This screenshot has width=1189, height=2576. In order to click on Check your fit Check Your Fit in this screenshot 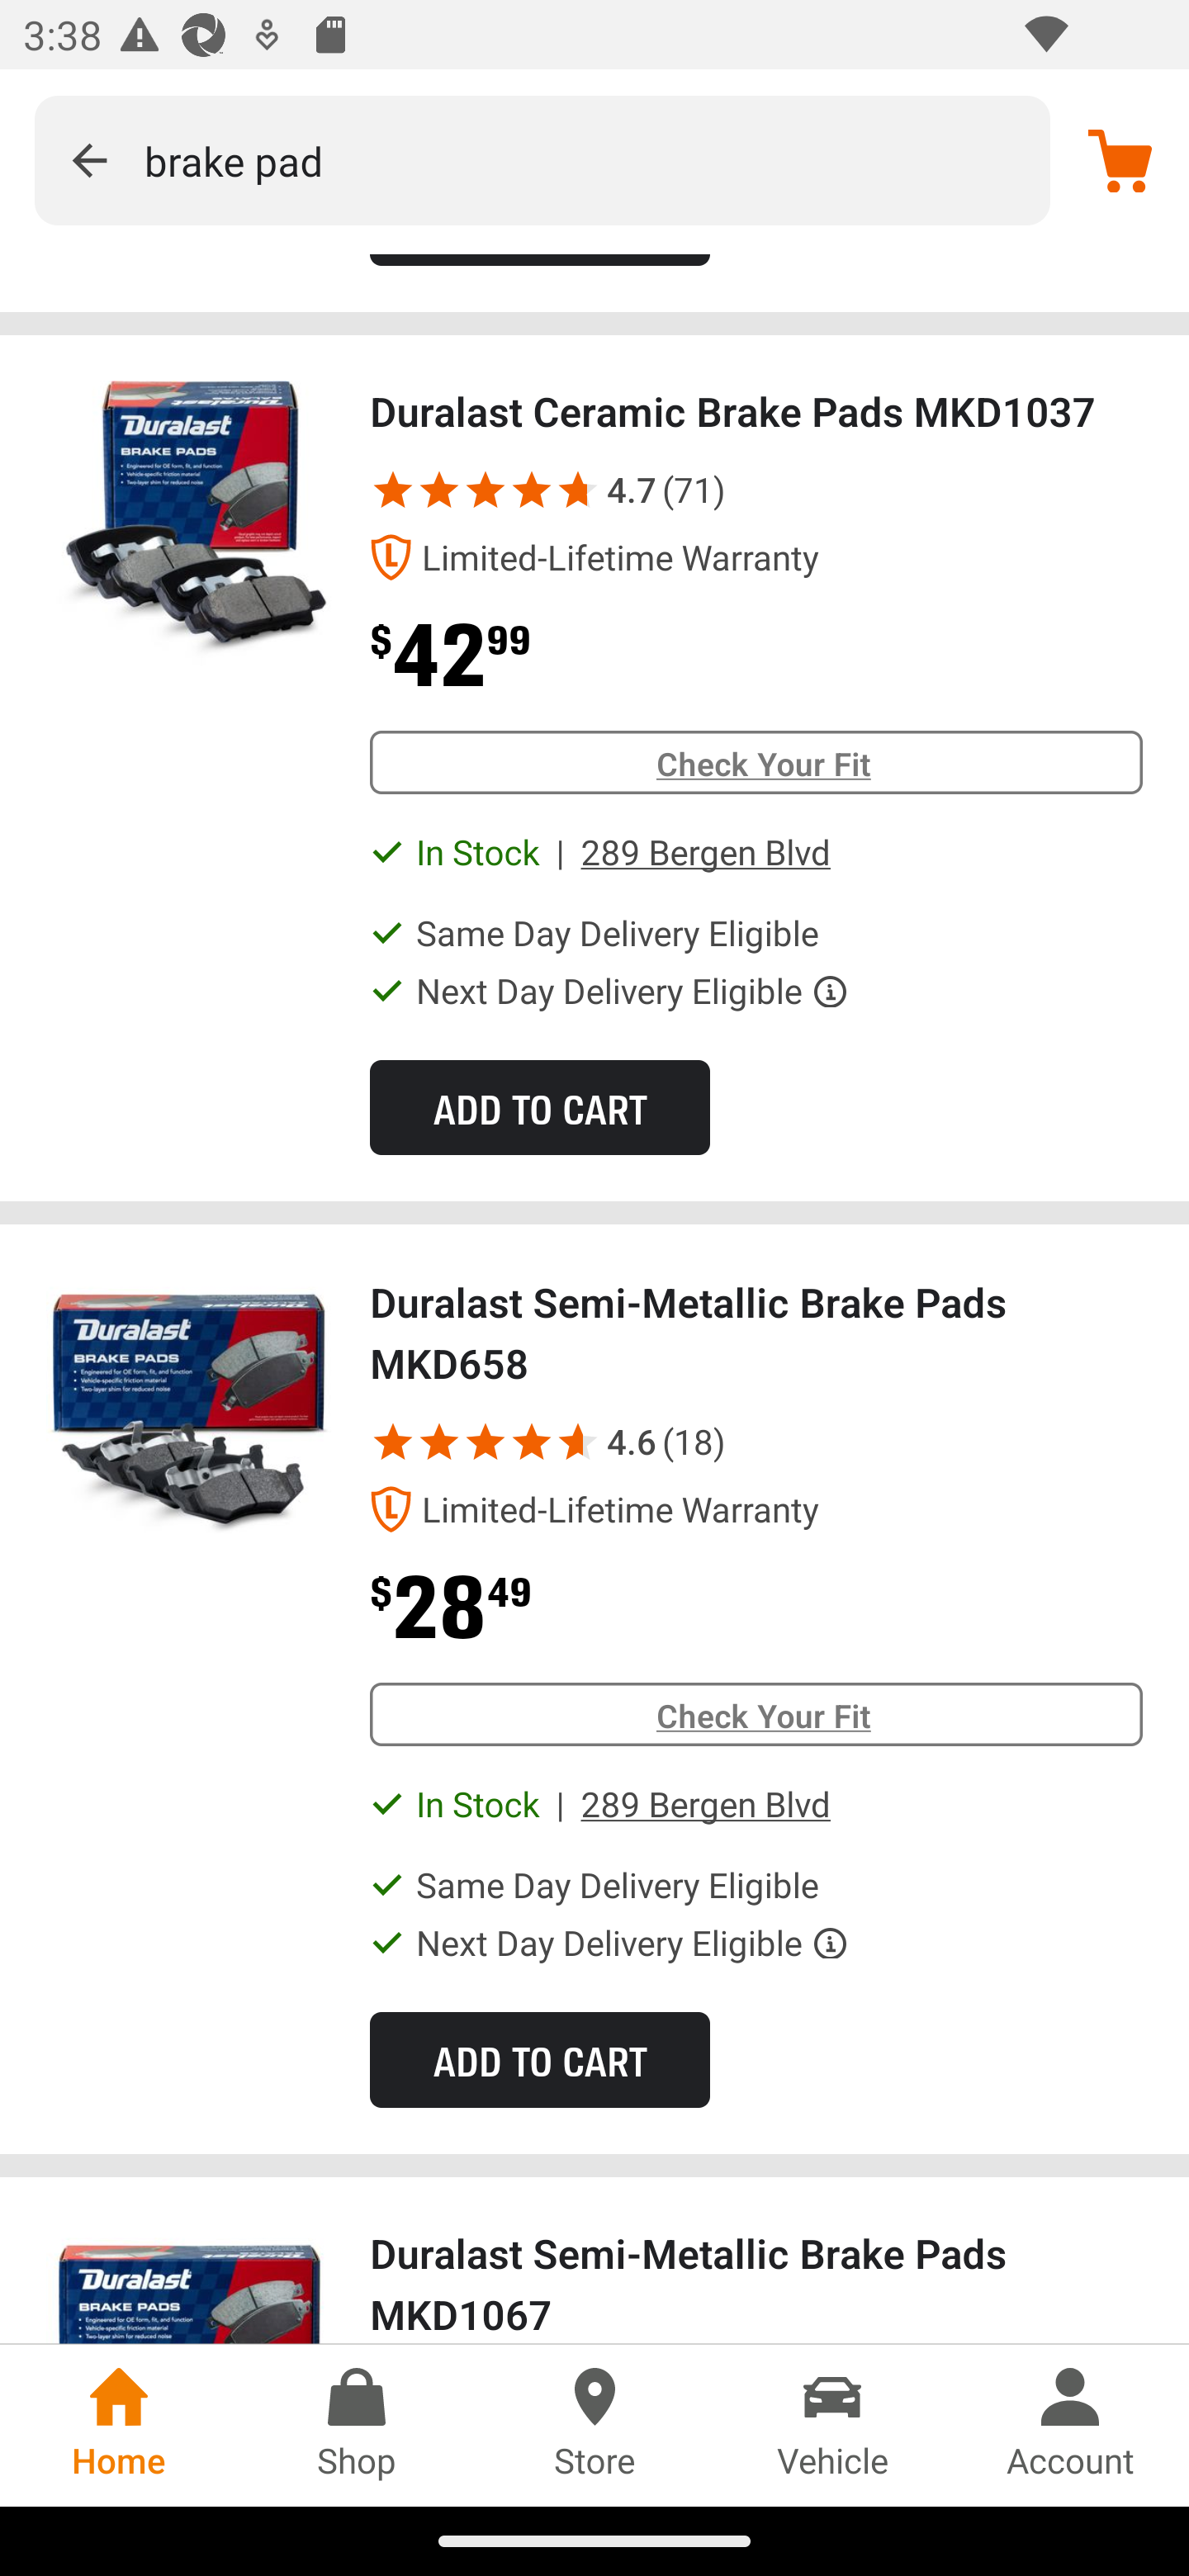, I will do `click(756, 762)`.